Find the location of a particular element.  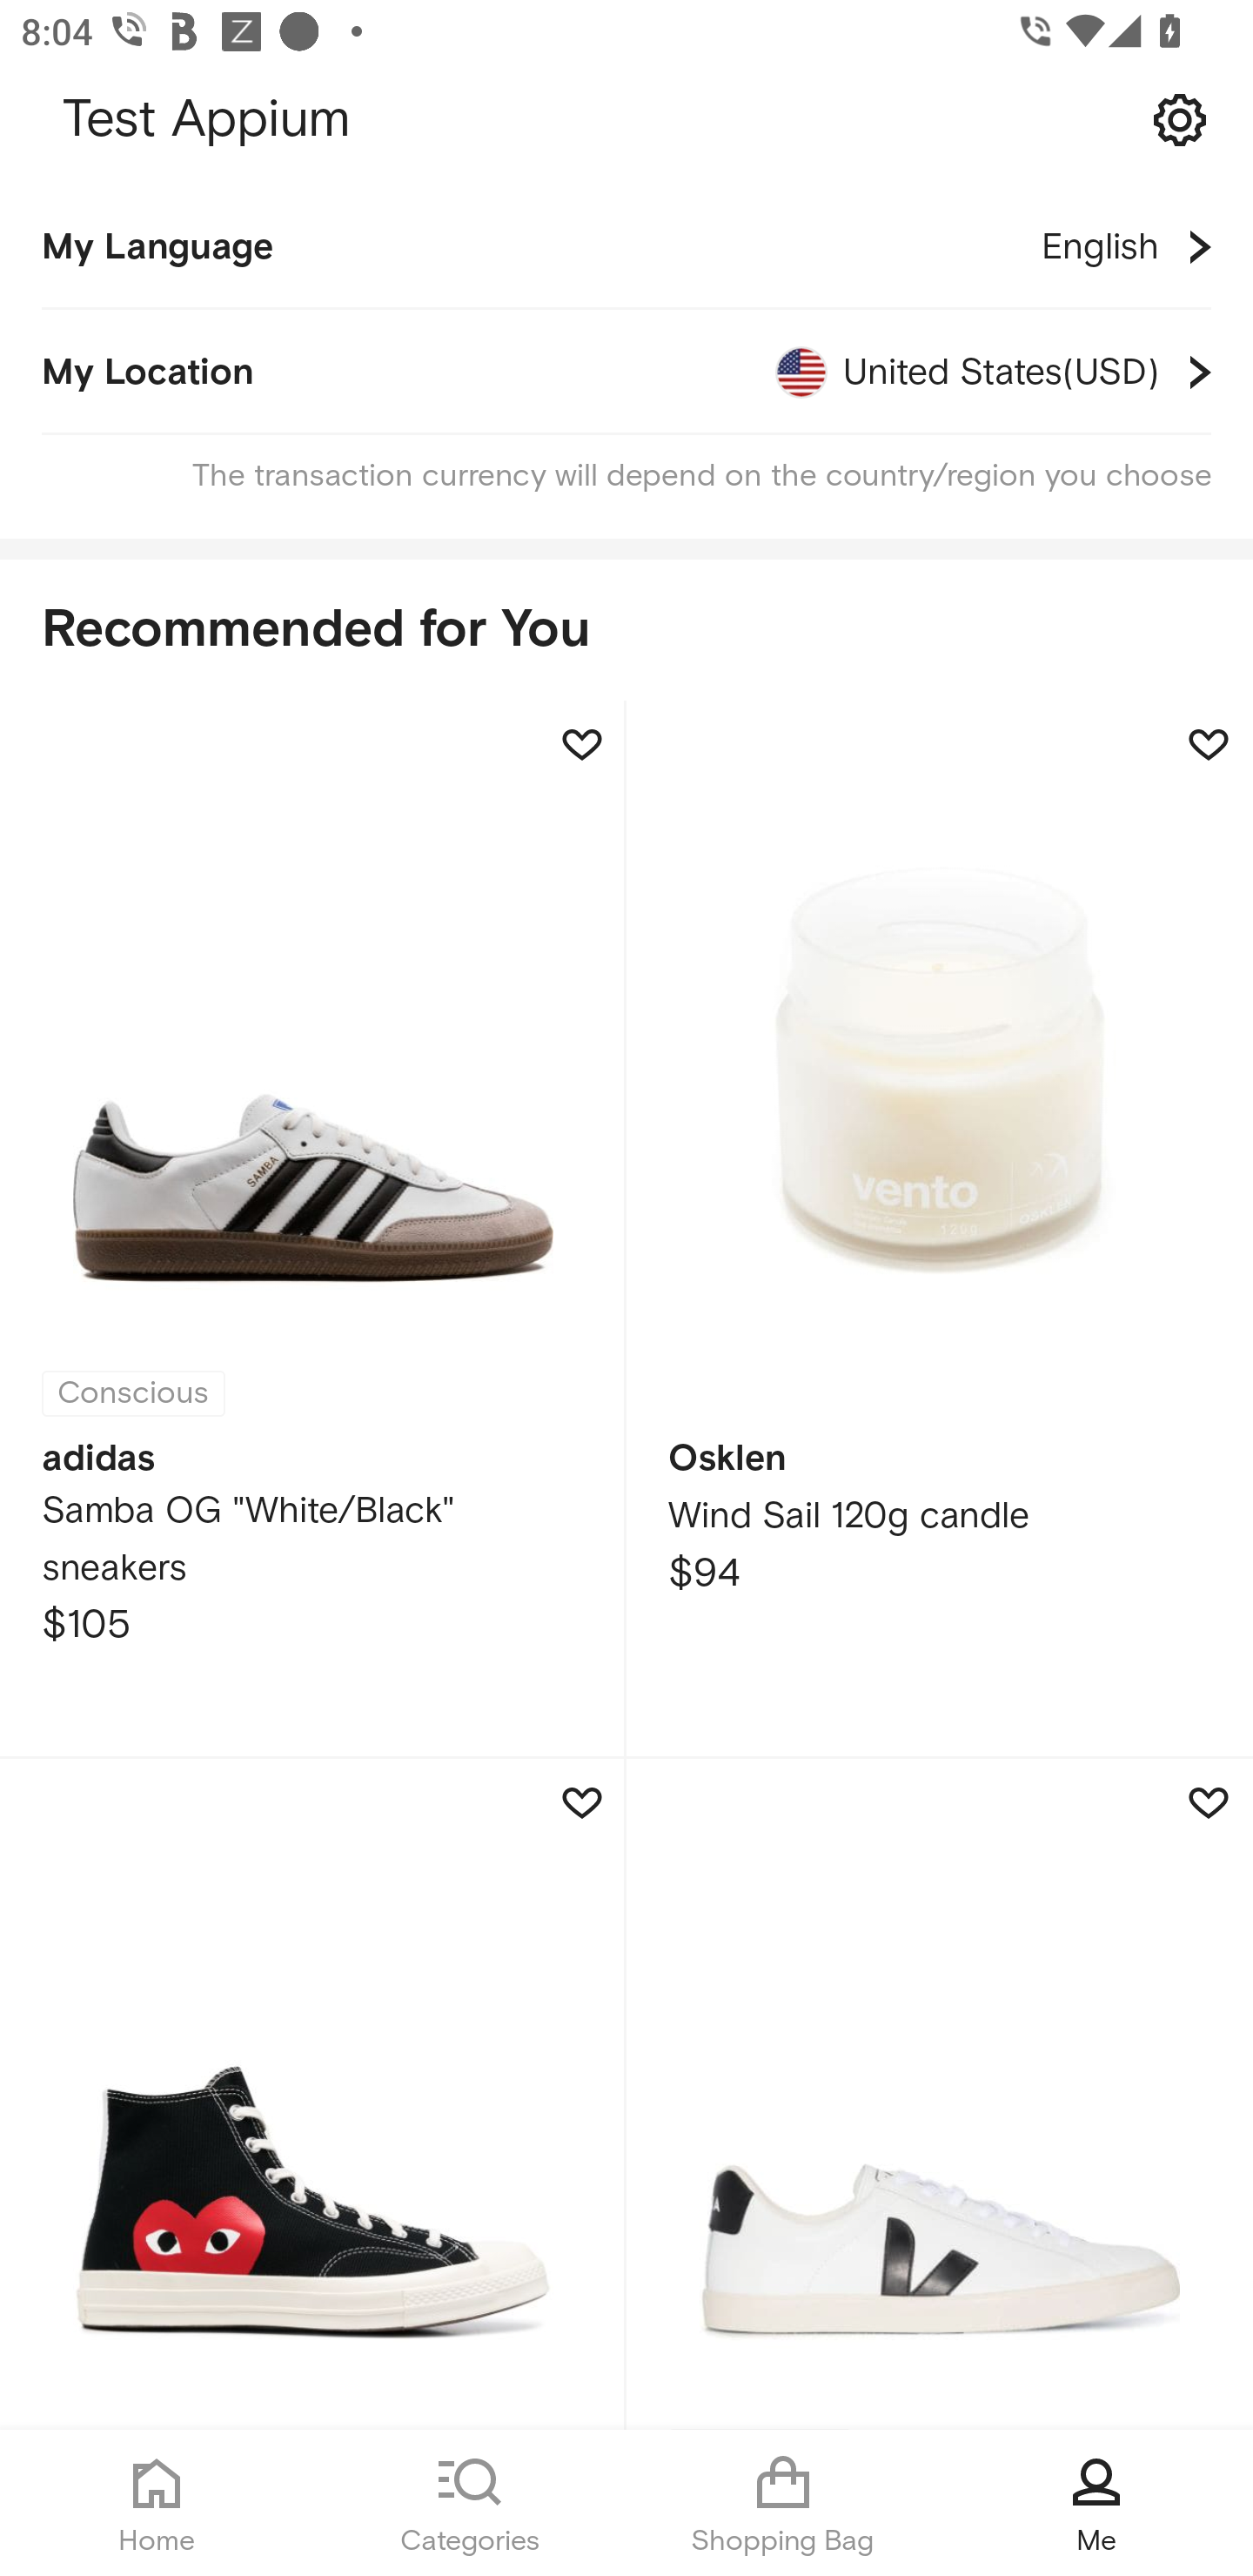

Test Appium is located at coordinates (626, 120).